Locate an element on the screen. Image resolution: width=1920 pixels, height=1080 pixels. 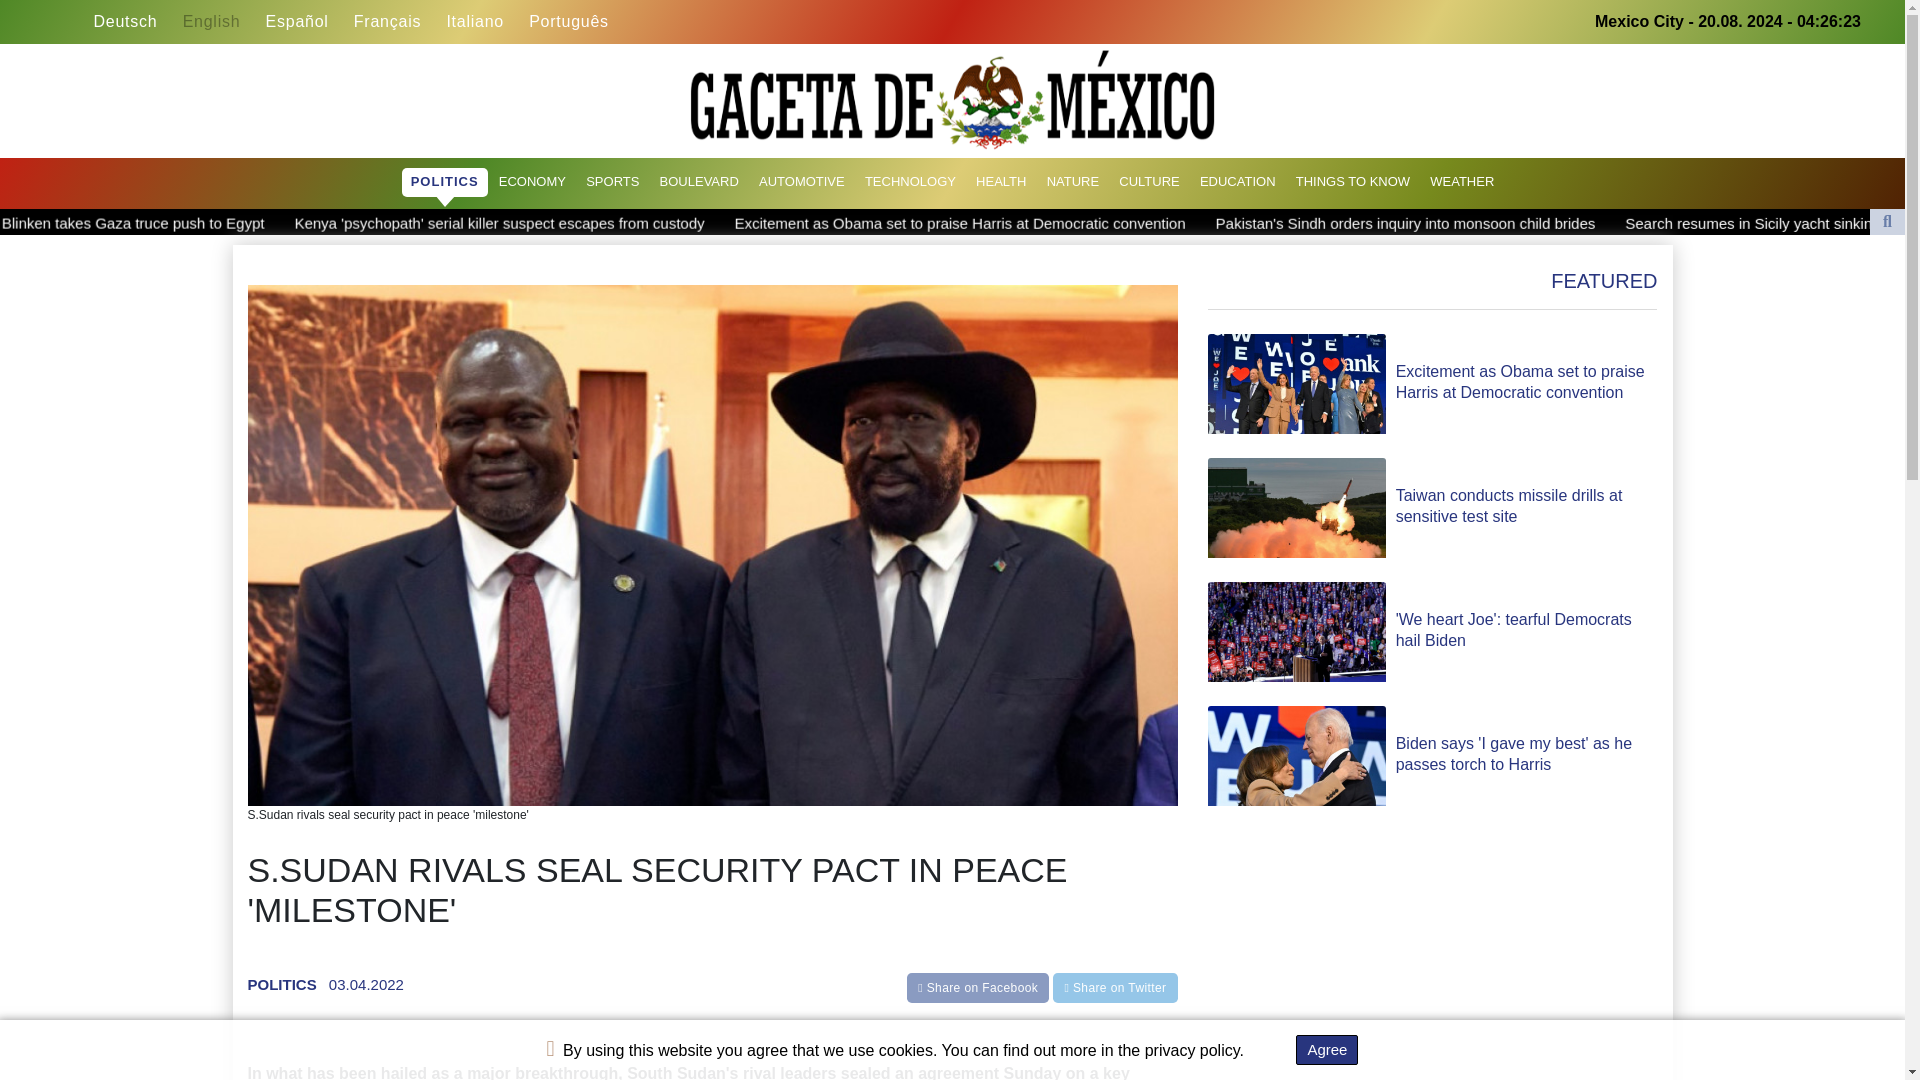
POLITICS is located at coordinates (444, 182).